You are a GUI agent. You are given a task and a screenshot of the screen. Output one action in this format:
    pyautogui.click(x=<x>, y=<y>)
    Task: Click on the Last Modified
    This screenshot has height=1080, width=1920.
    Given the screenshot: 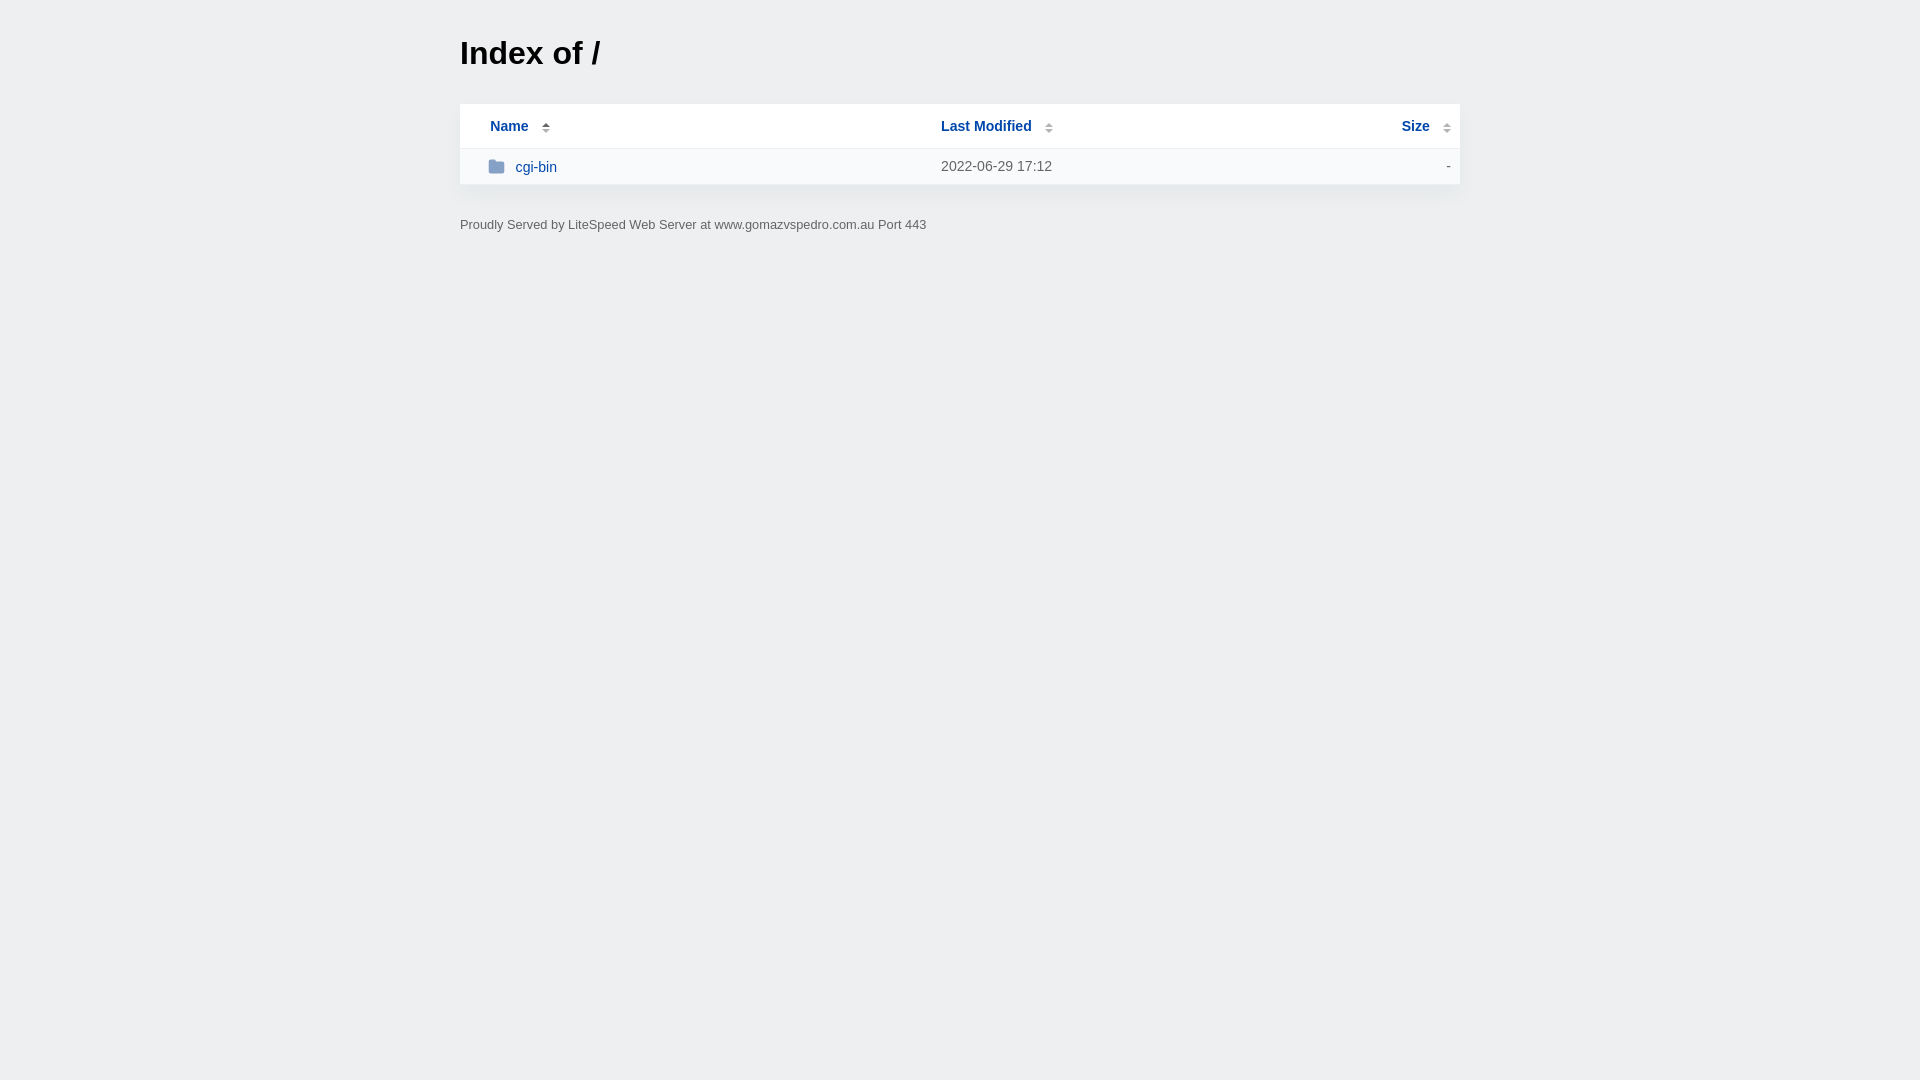 What is the action you would take?
    pyautogui.click(x=997, y=126)
    